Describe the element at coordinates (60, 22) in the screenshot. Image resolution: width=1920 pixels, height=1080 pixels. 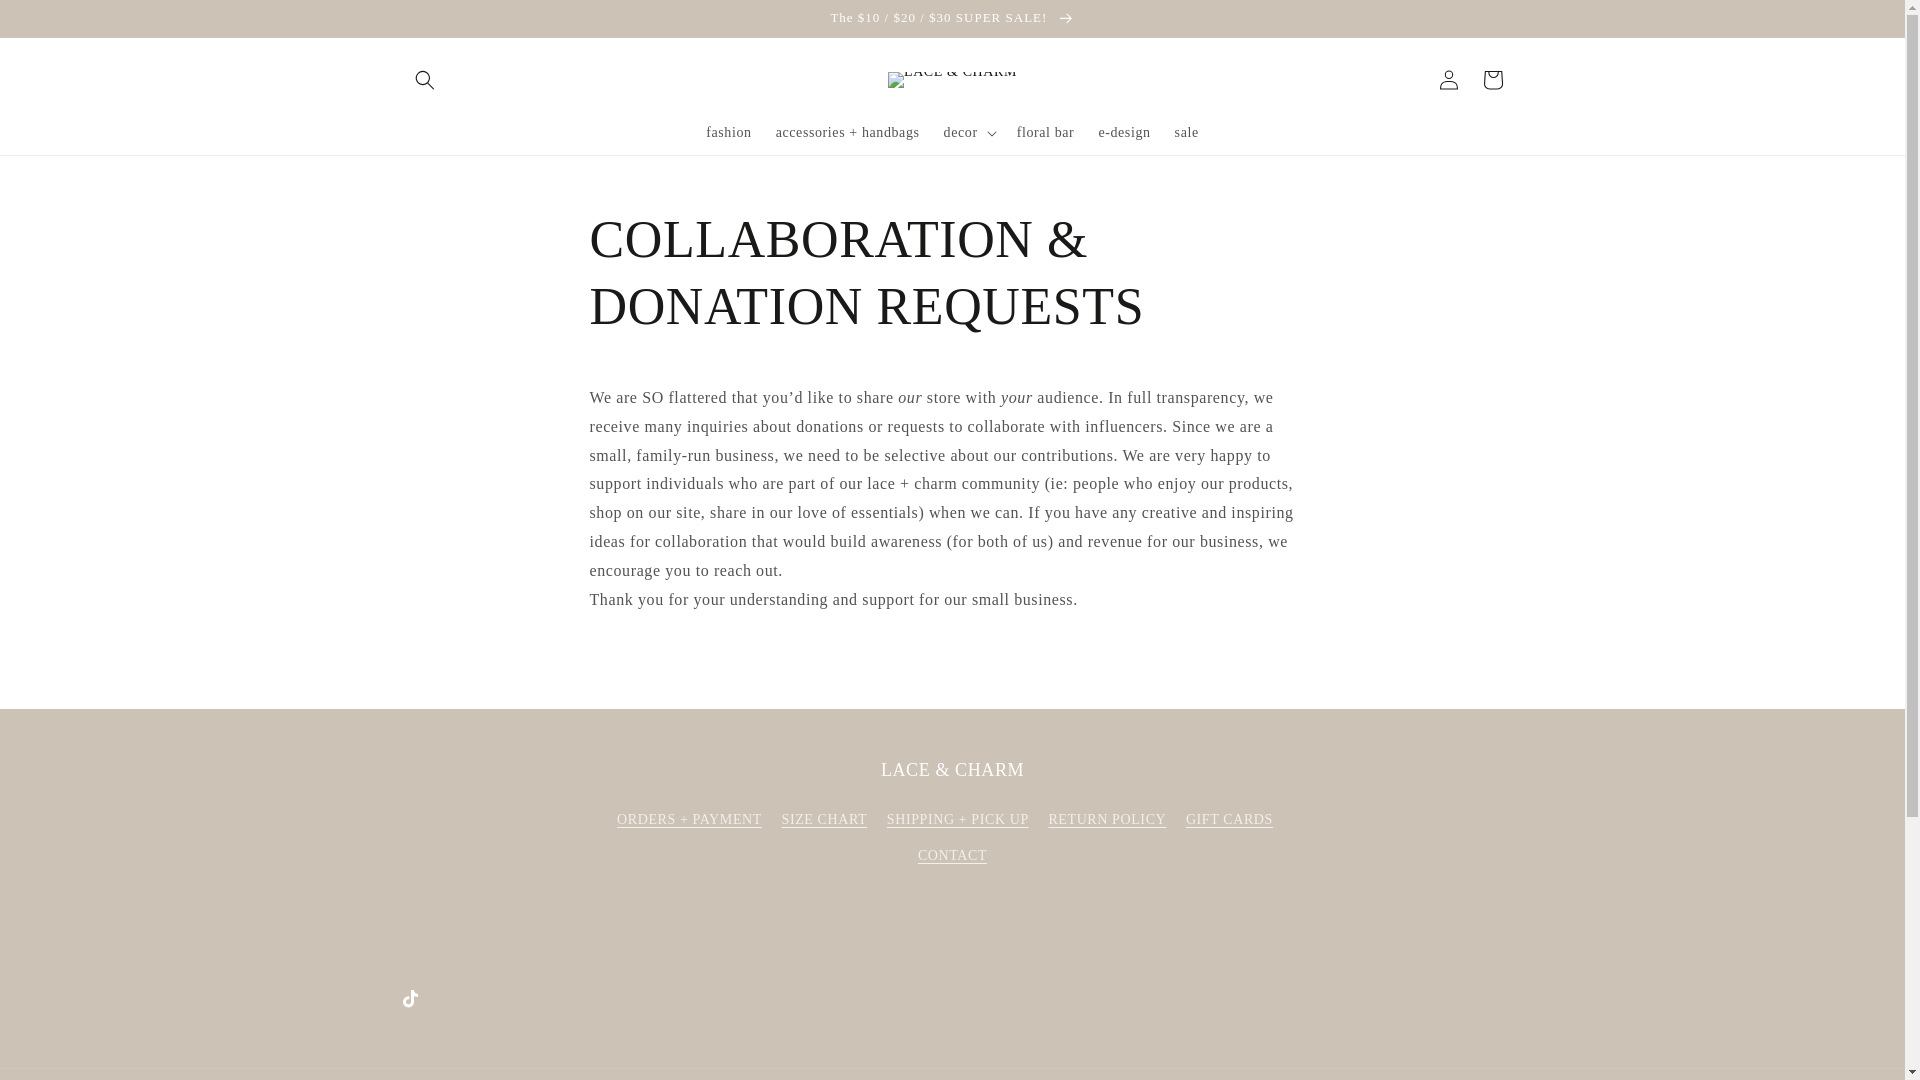
I see `Skip to content` at that location.